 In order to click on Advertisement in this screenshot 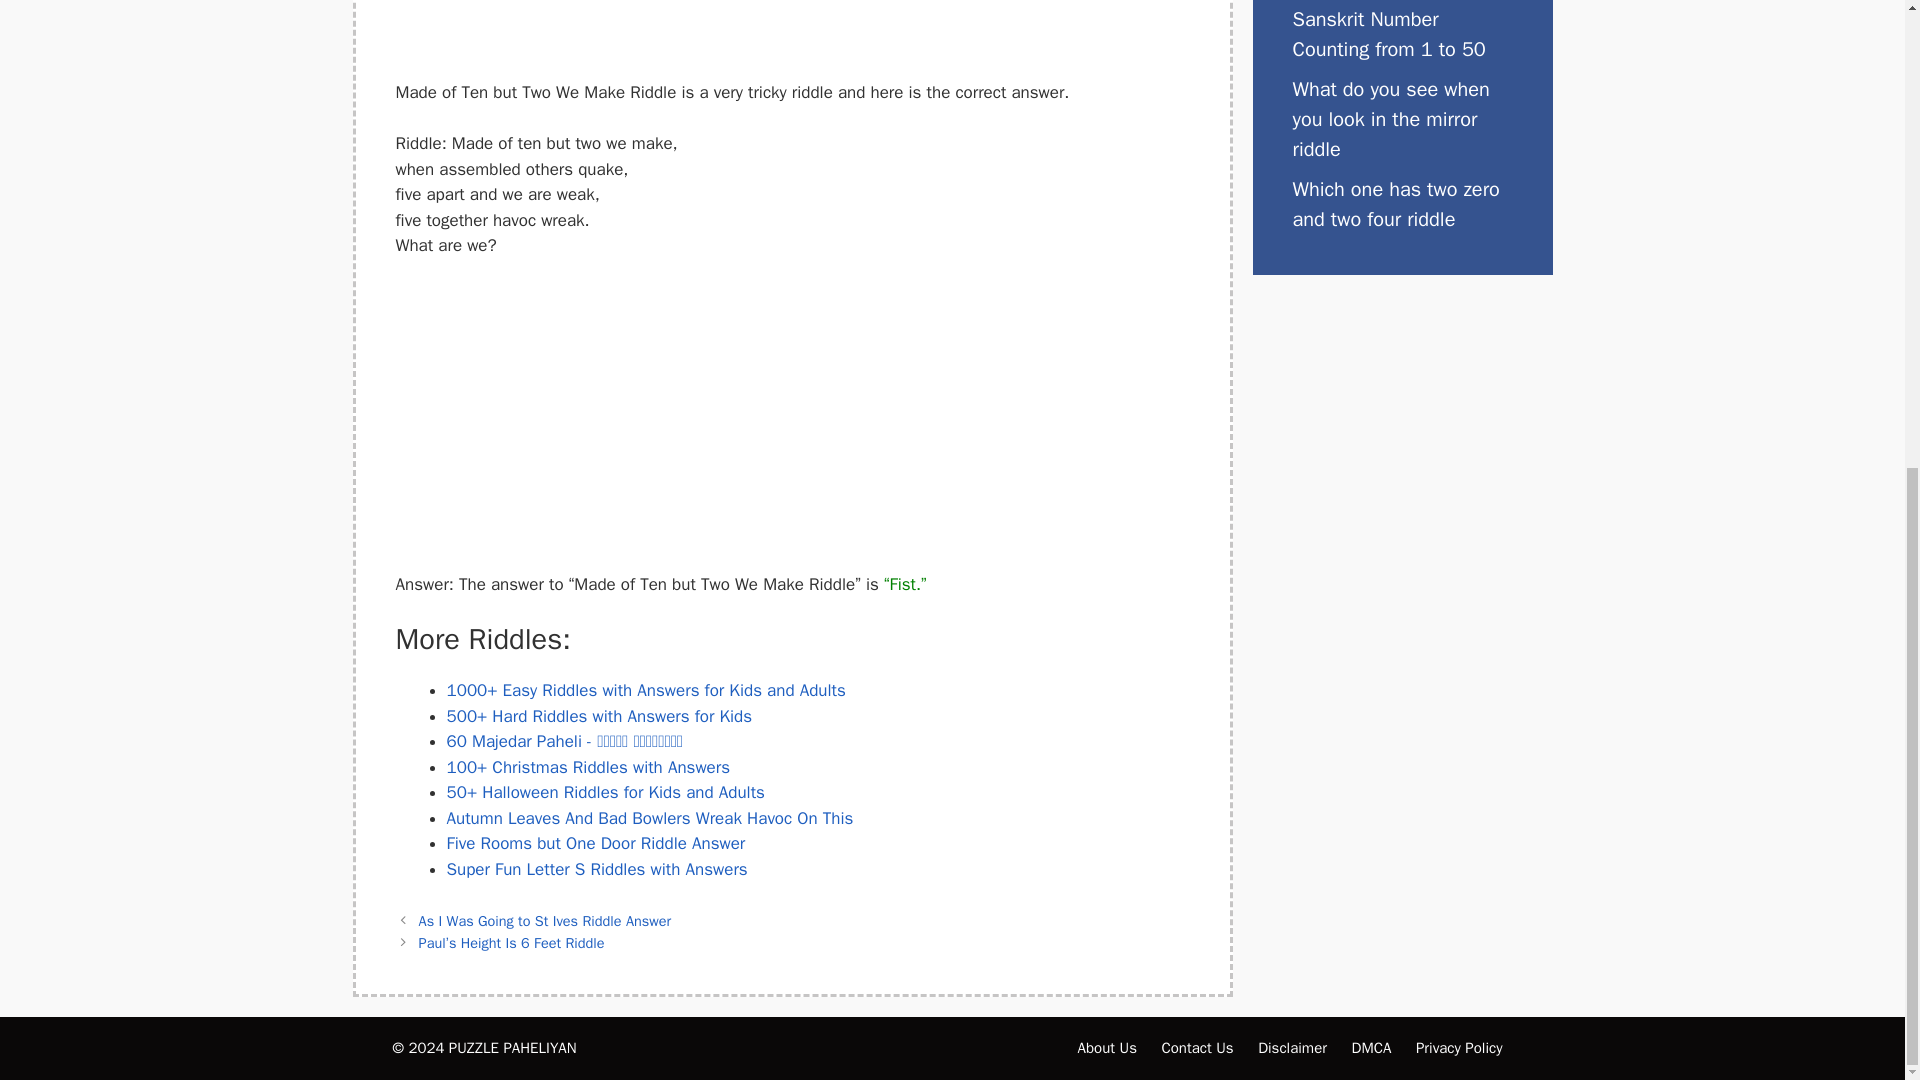, I will do `click(792, 424)`.